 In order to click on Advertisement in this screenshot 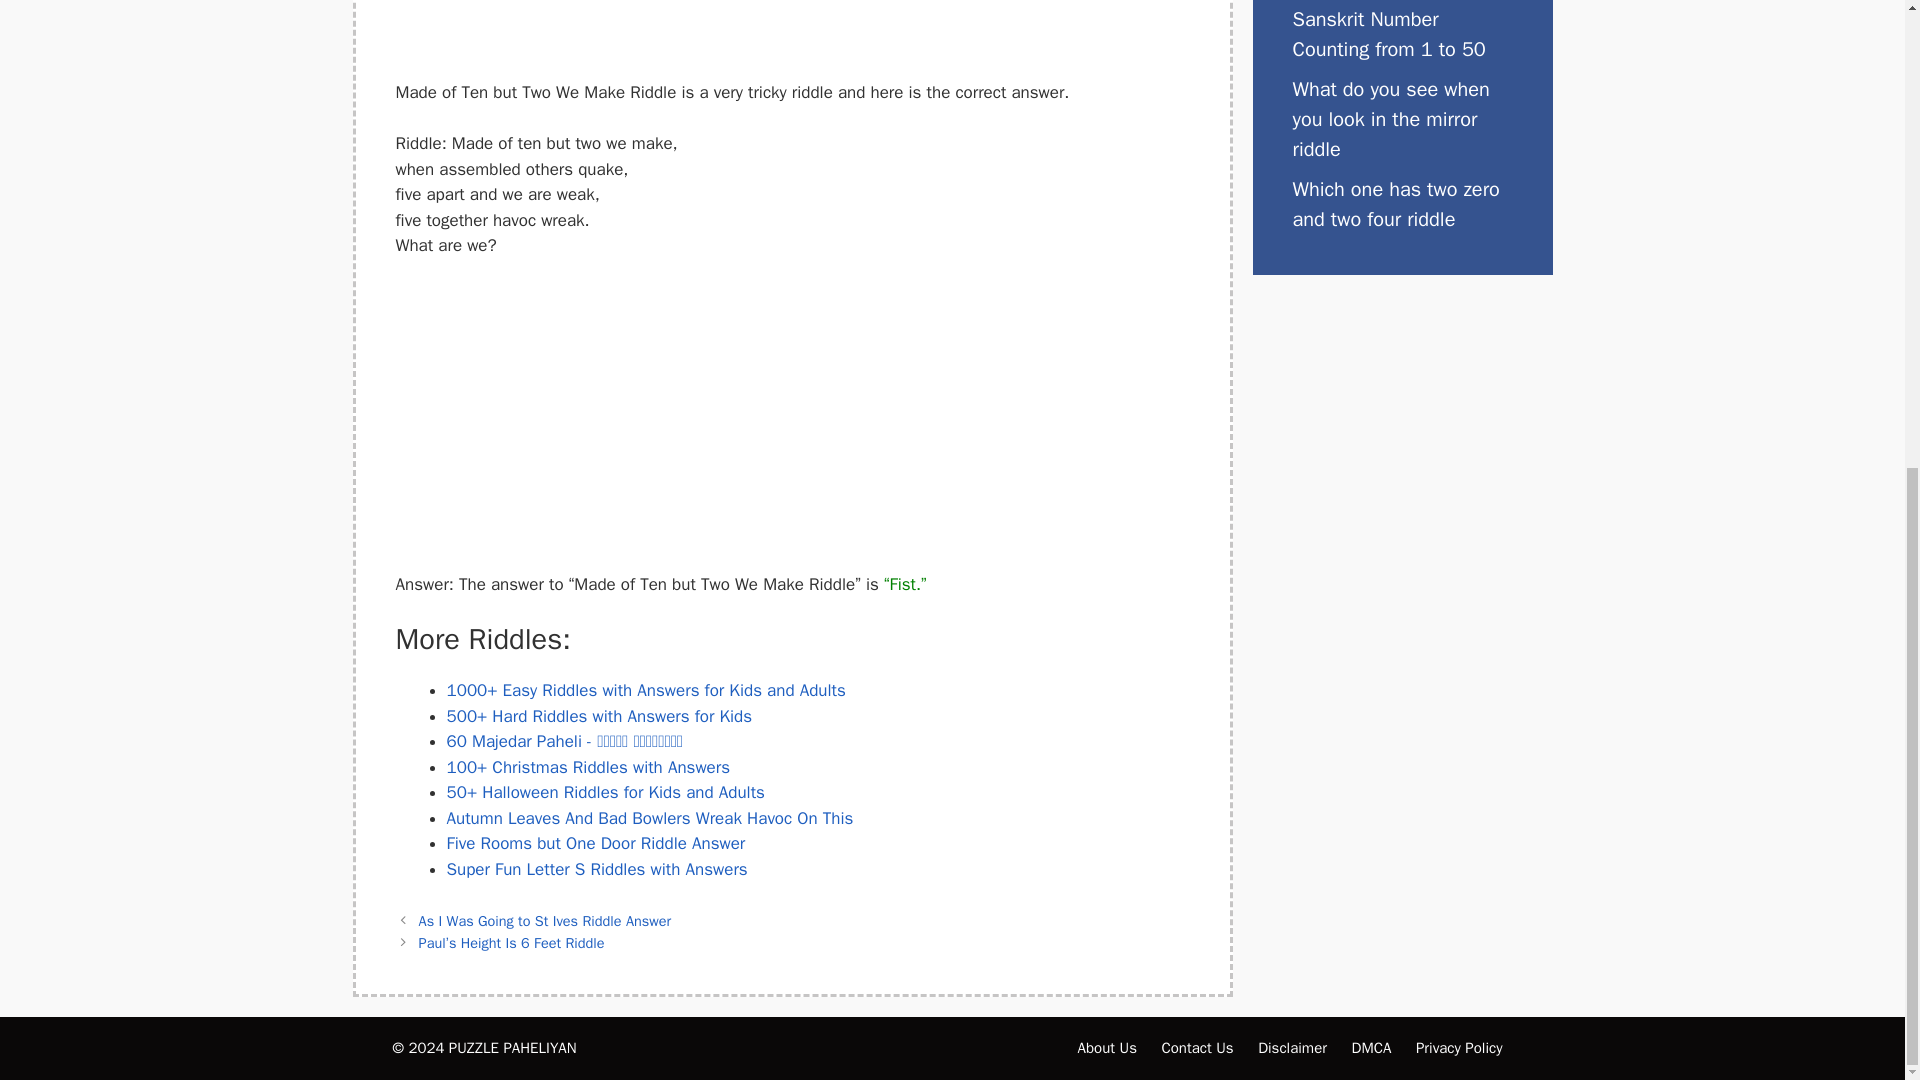, I will do `click(792, 424)`.